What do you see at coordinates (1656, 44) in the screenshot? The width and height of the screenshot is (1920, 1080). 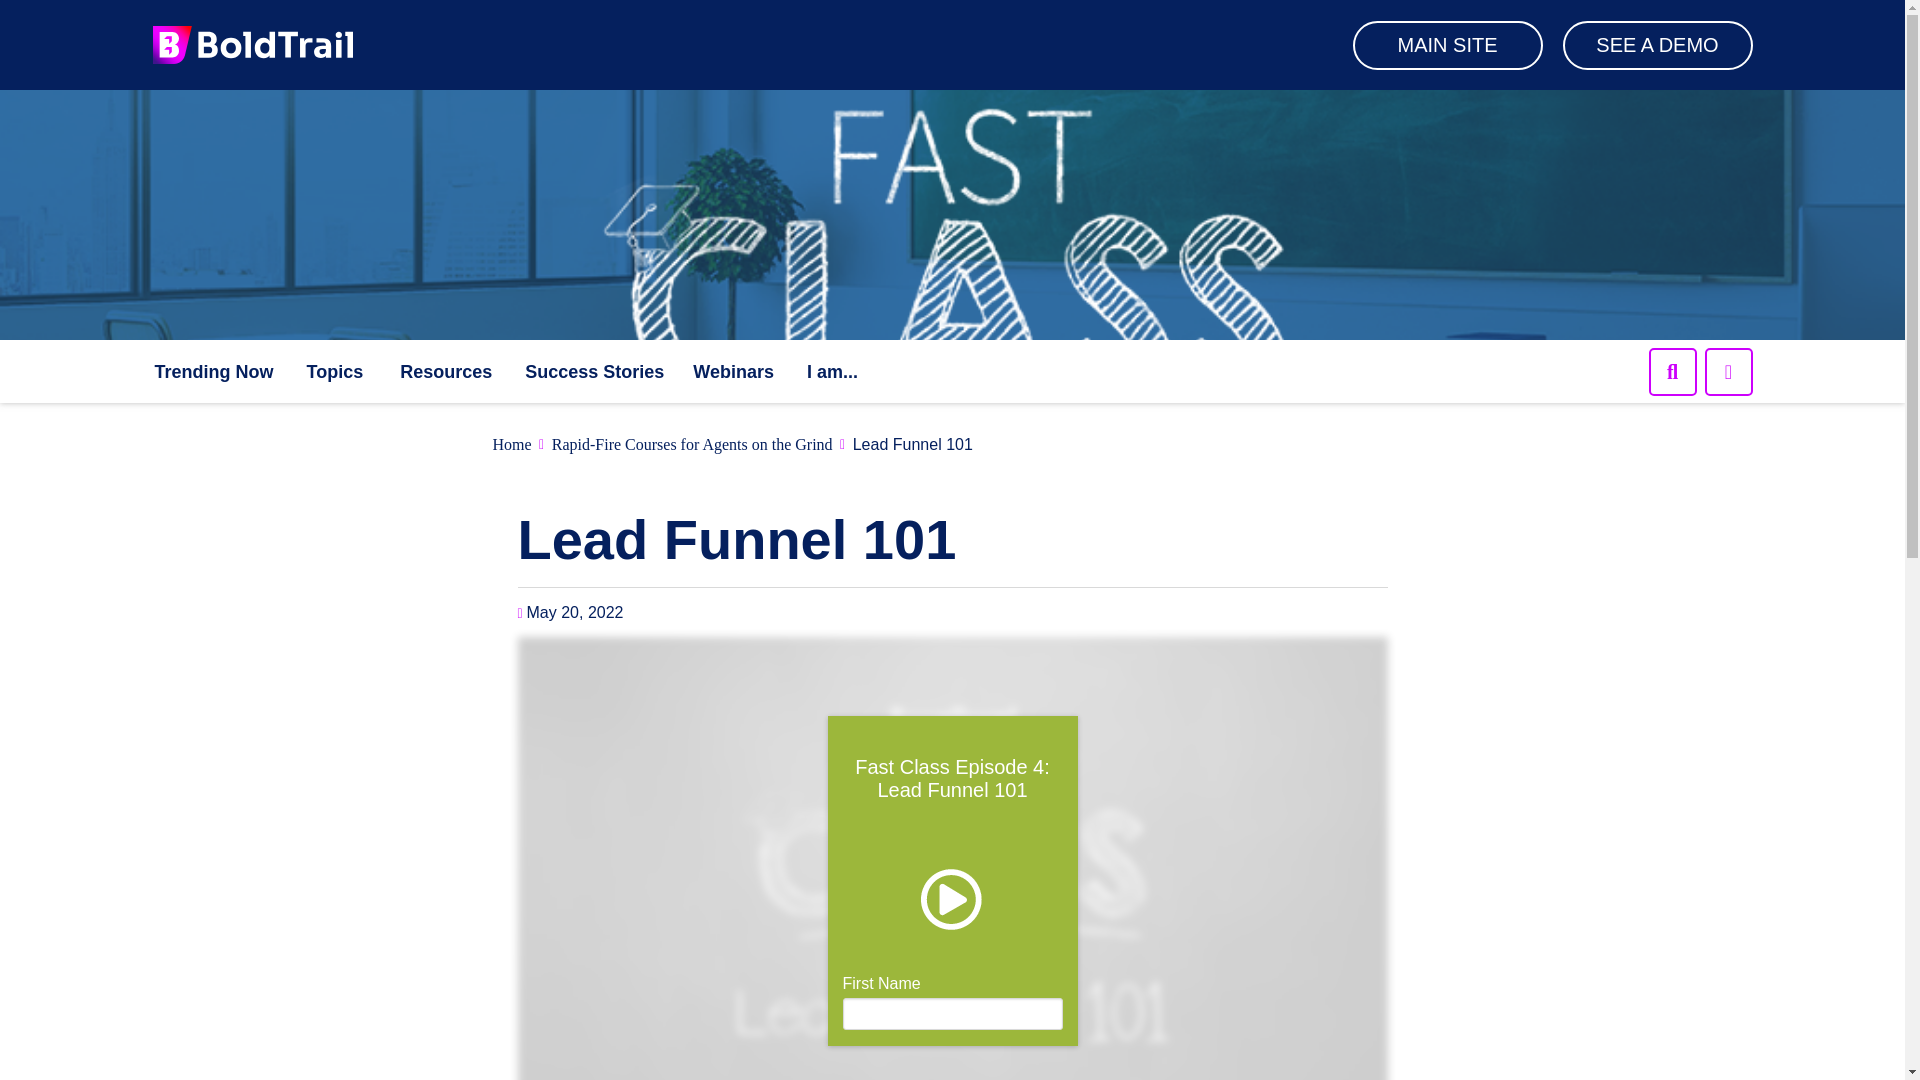 I see `SEE A DEMO` at bounding box center [1656, 44].